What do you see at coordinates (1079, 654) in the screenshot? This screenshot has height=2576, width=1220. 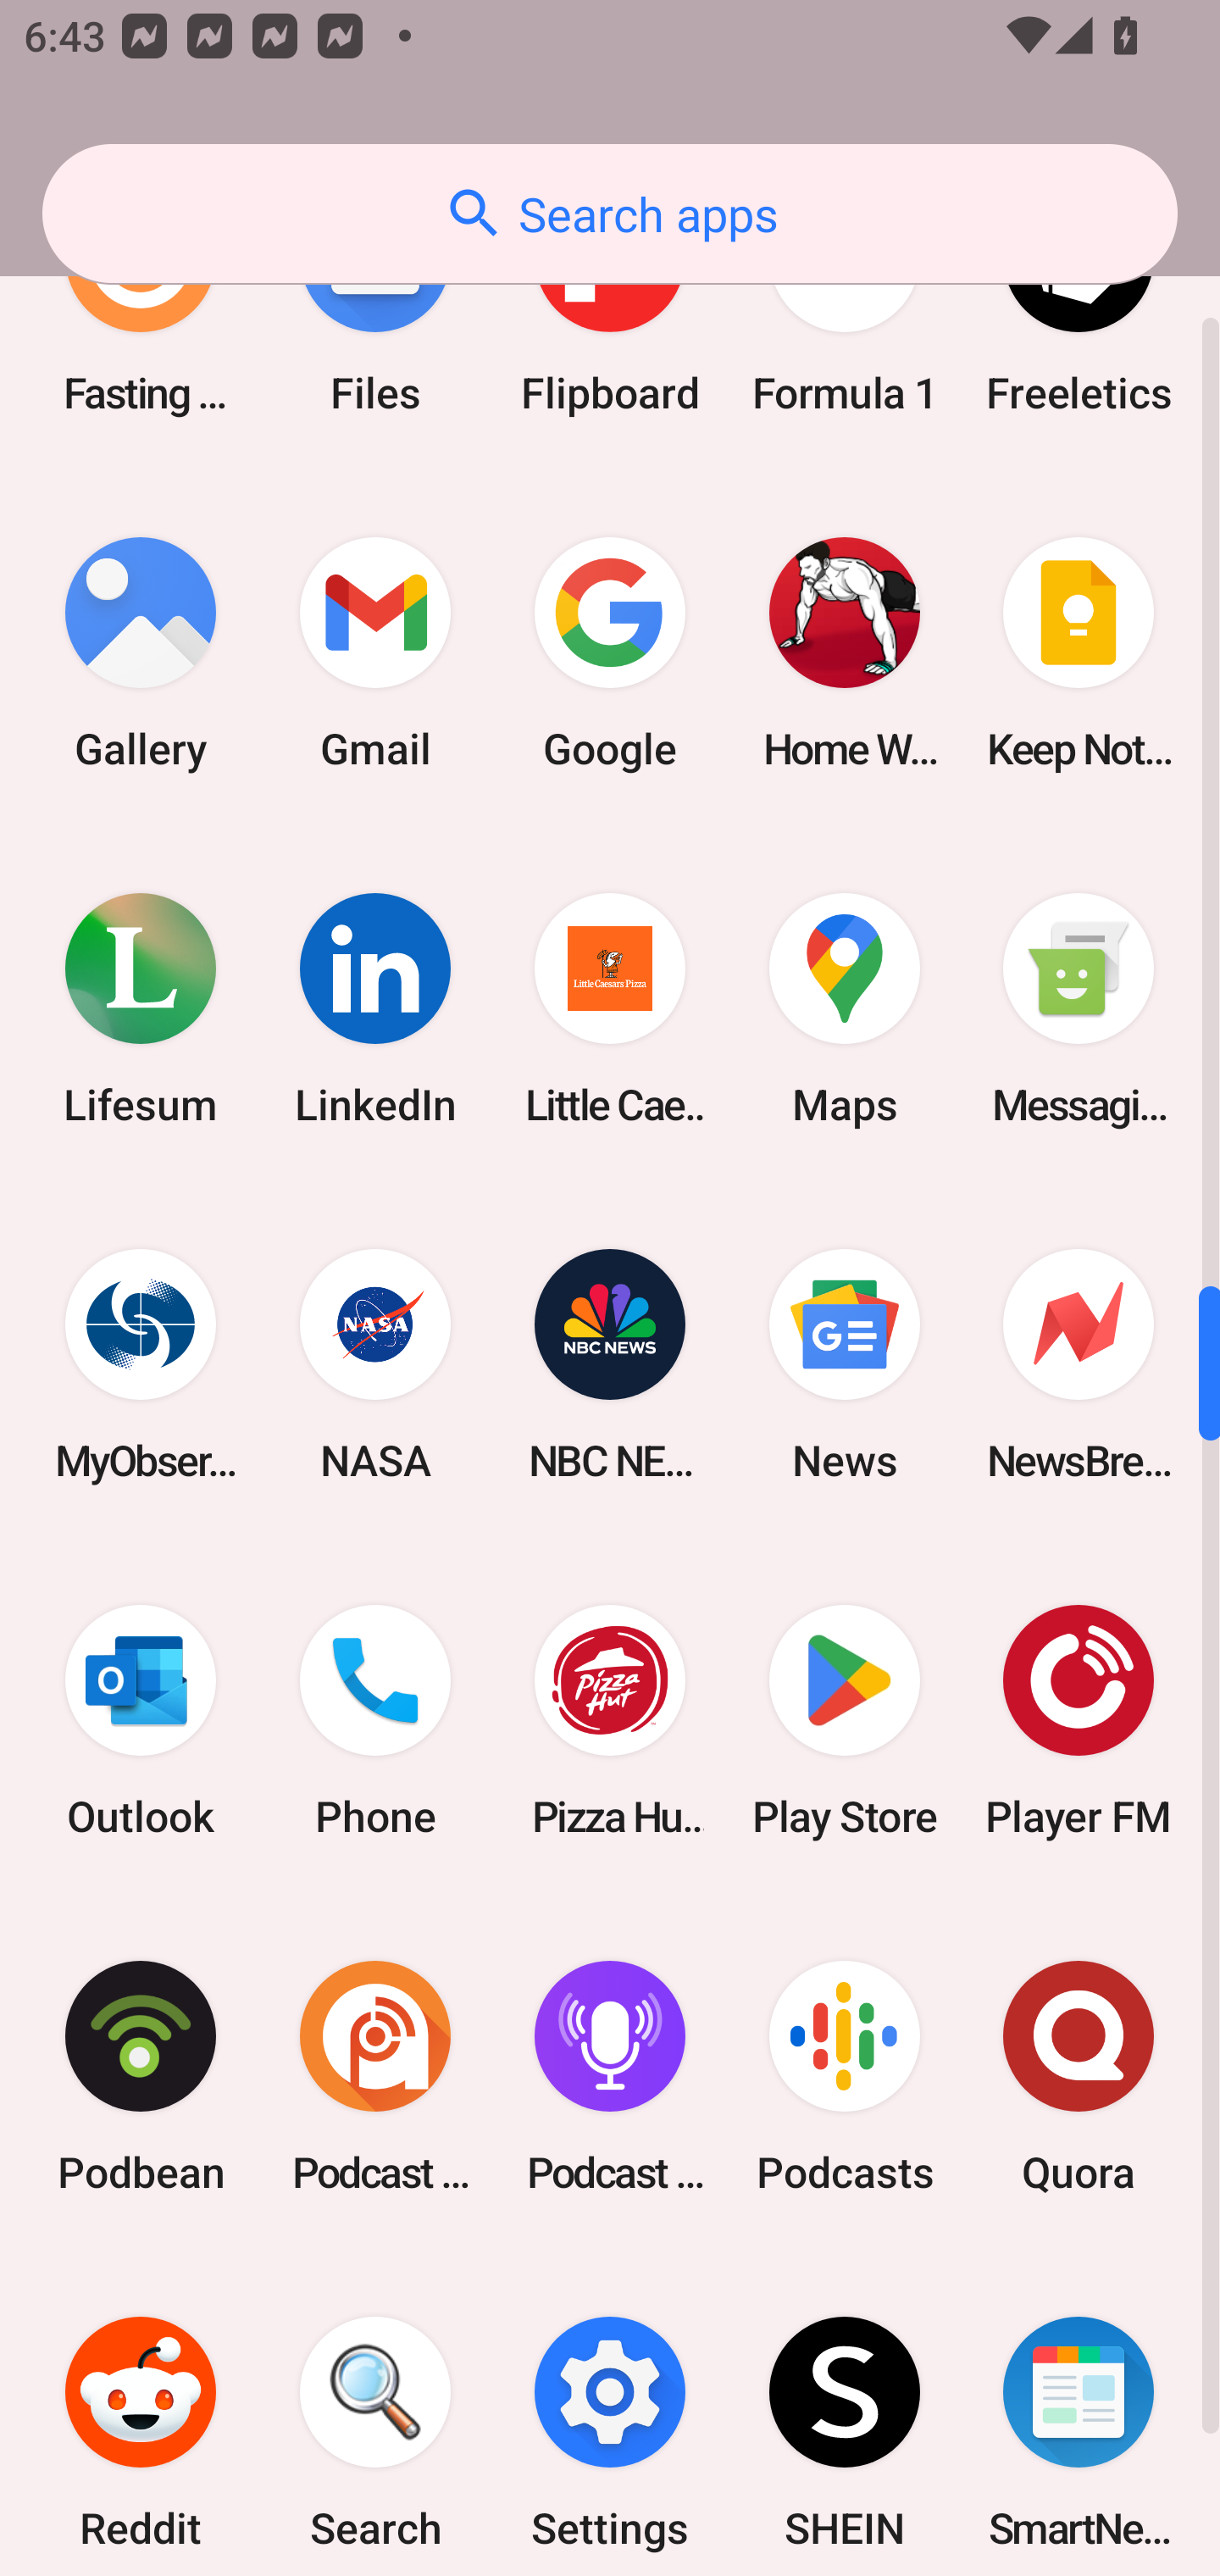 I see `Keep Notes` at bounding box center [1079, 654].